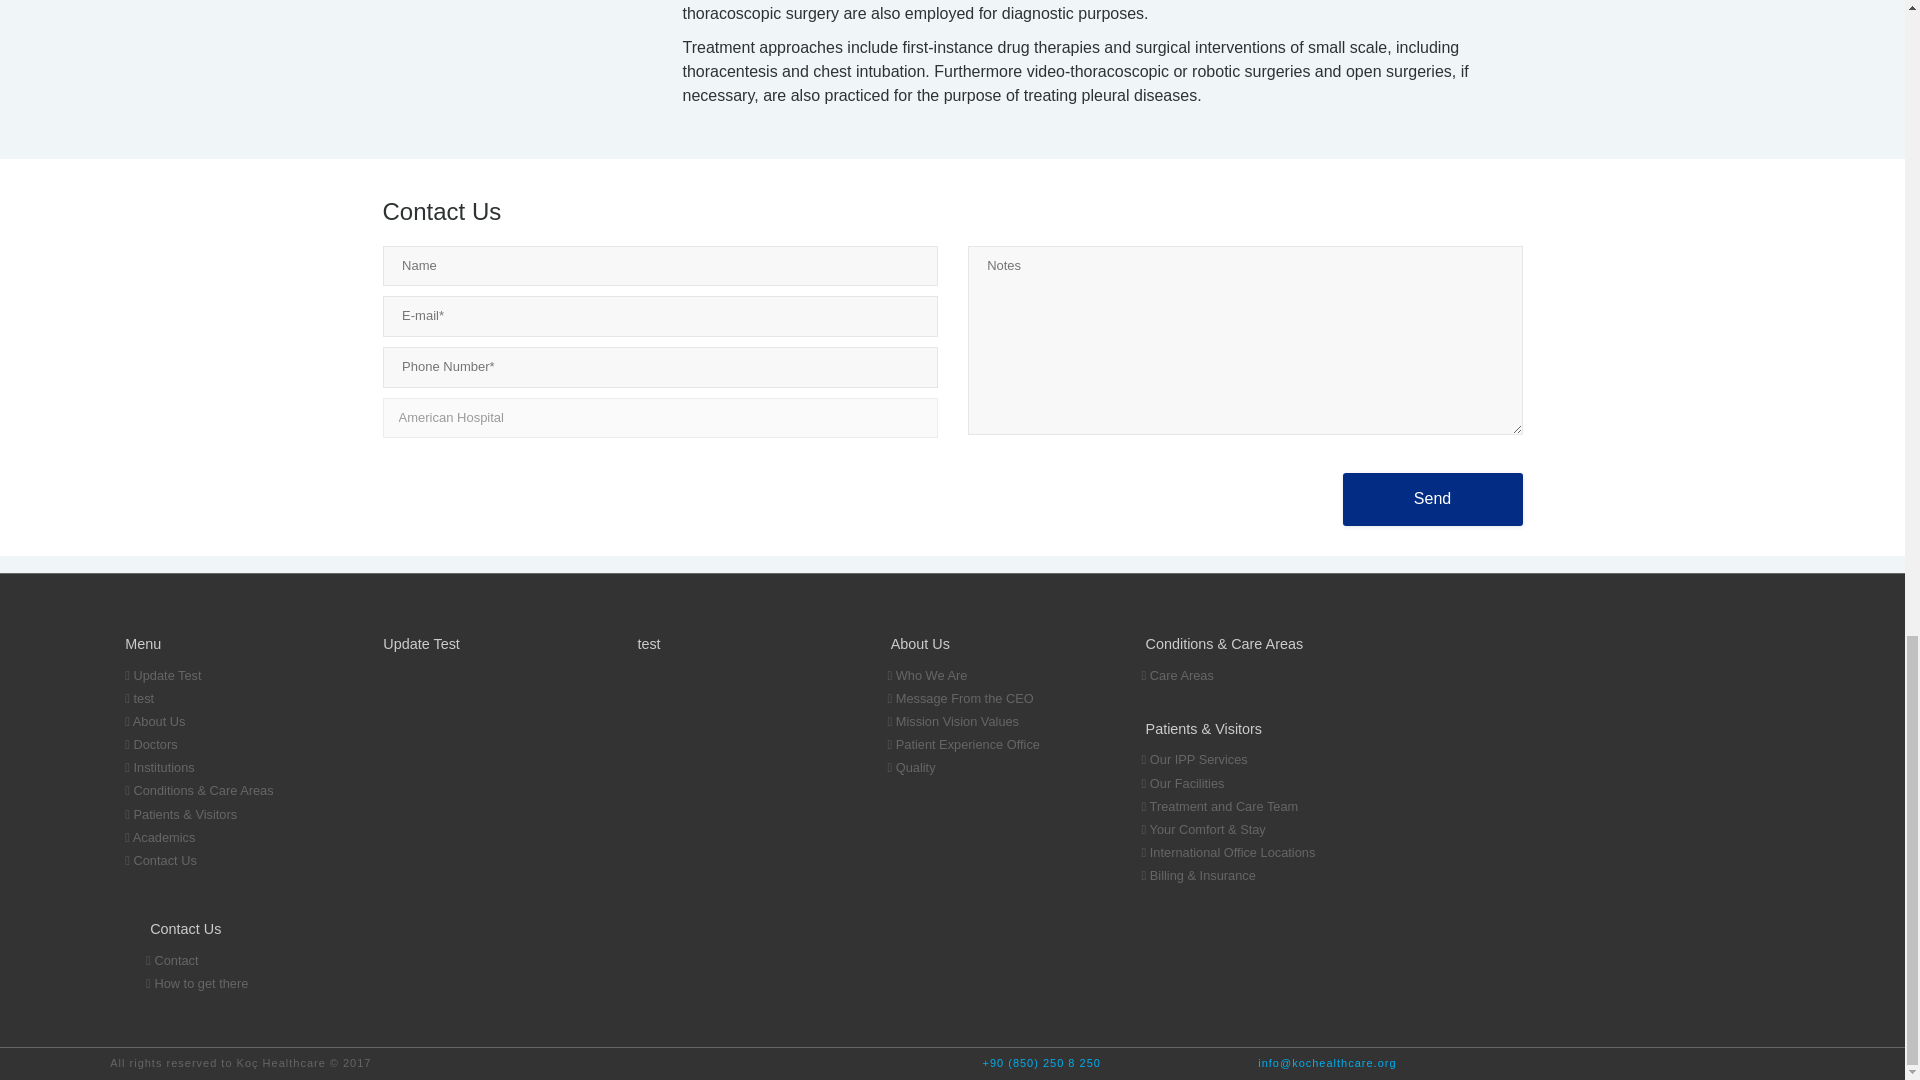 This screenshot has height=1080, width=1920. I want to click on Message From the CEO, so click(988, 700).